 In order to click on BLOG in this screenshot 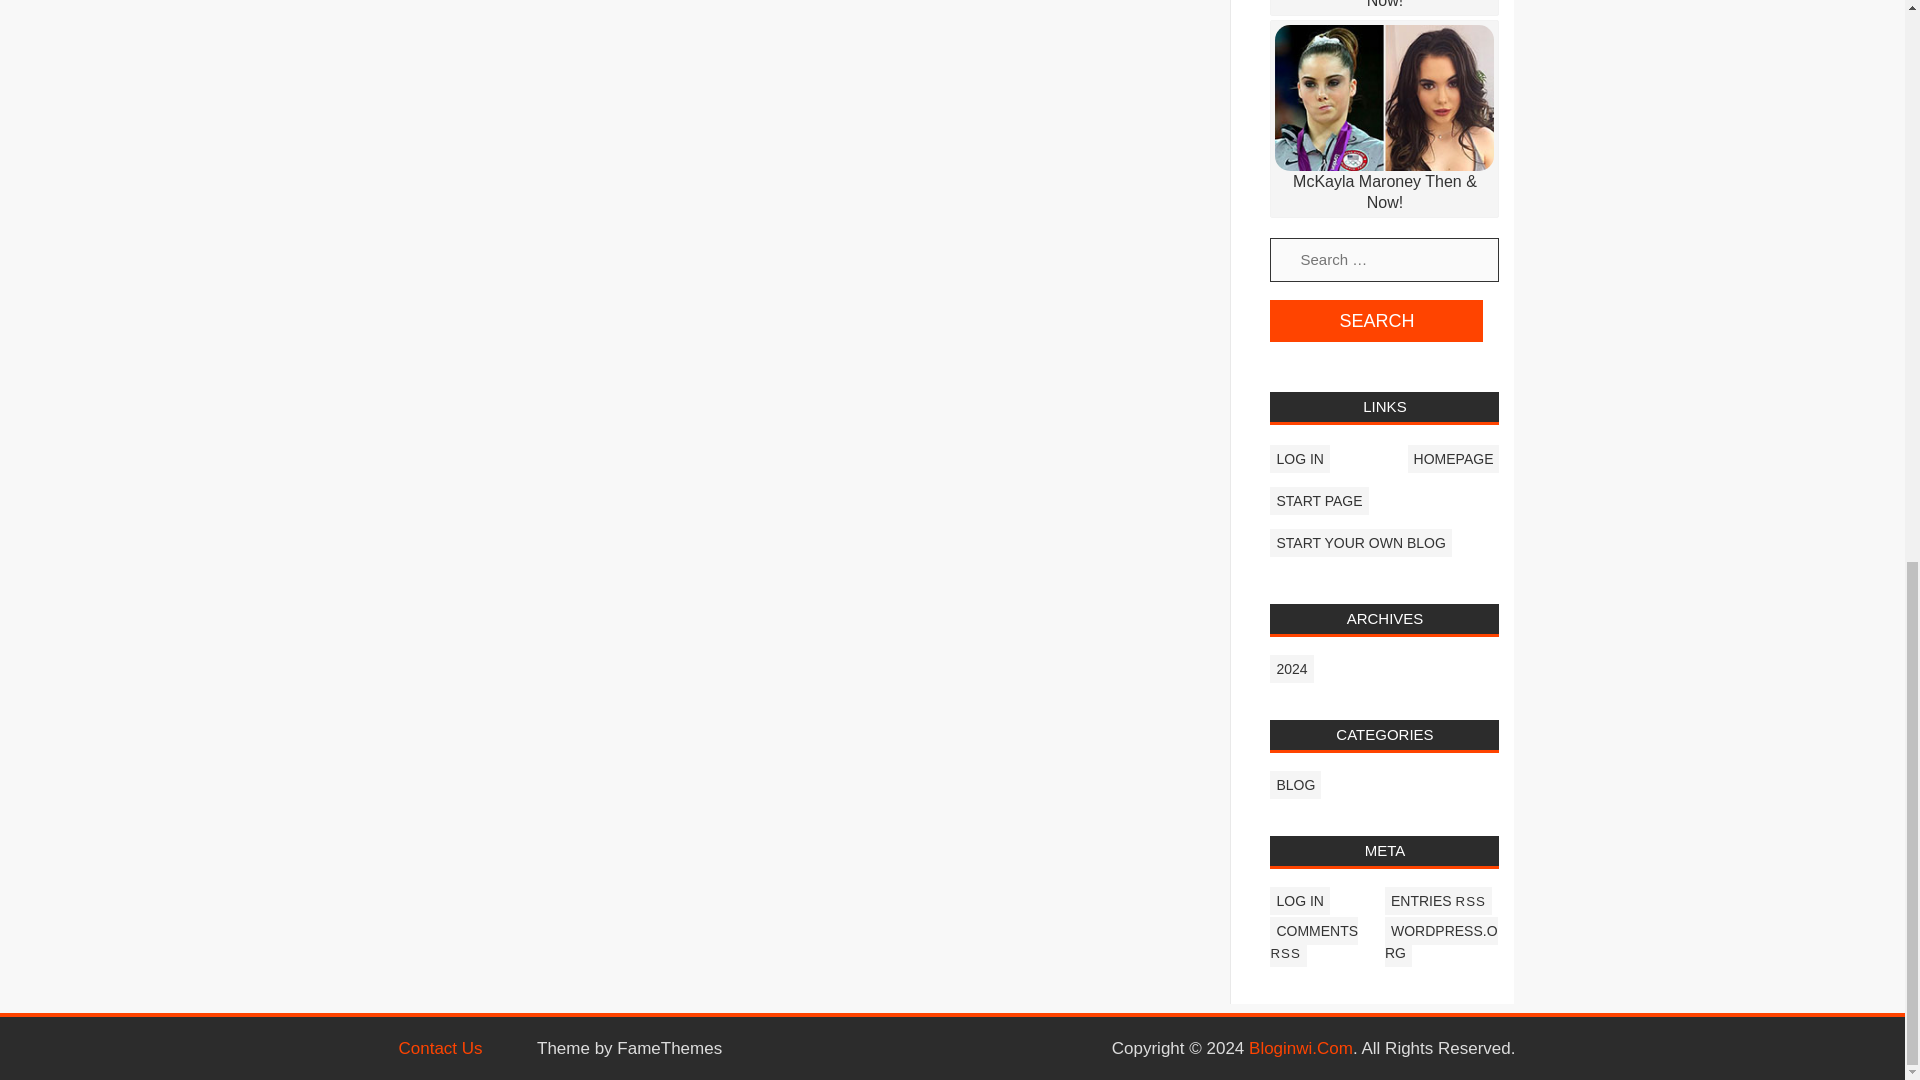, I will do `click(1294, 785)`.